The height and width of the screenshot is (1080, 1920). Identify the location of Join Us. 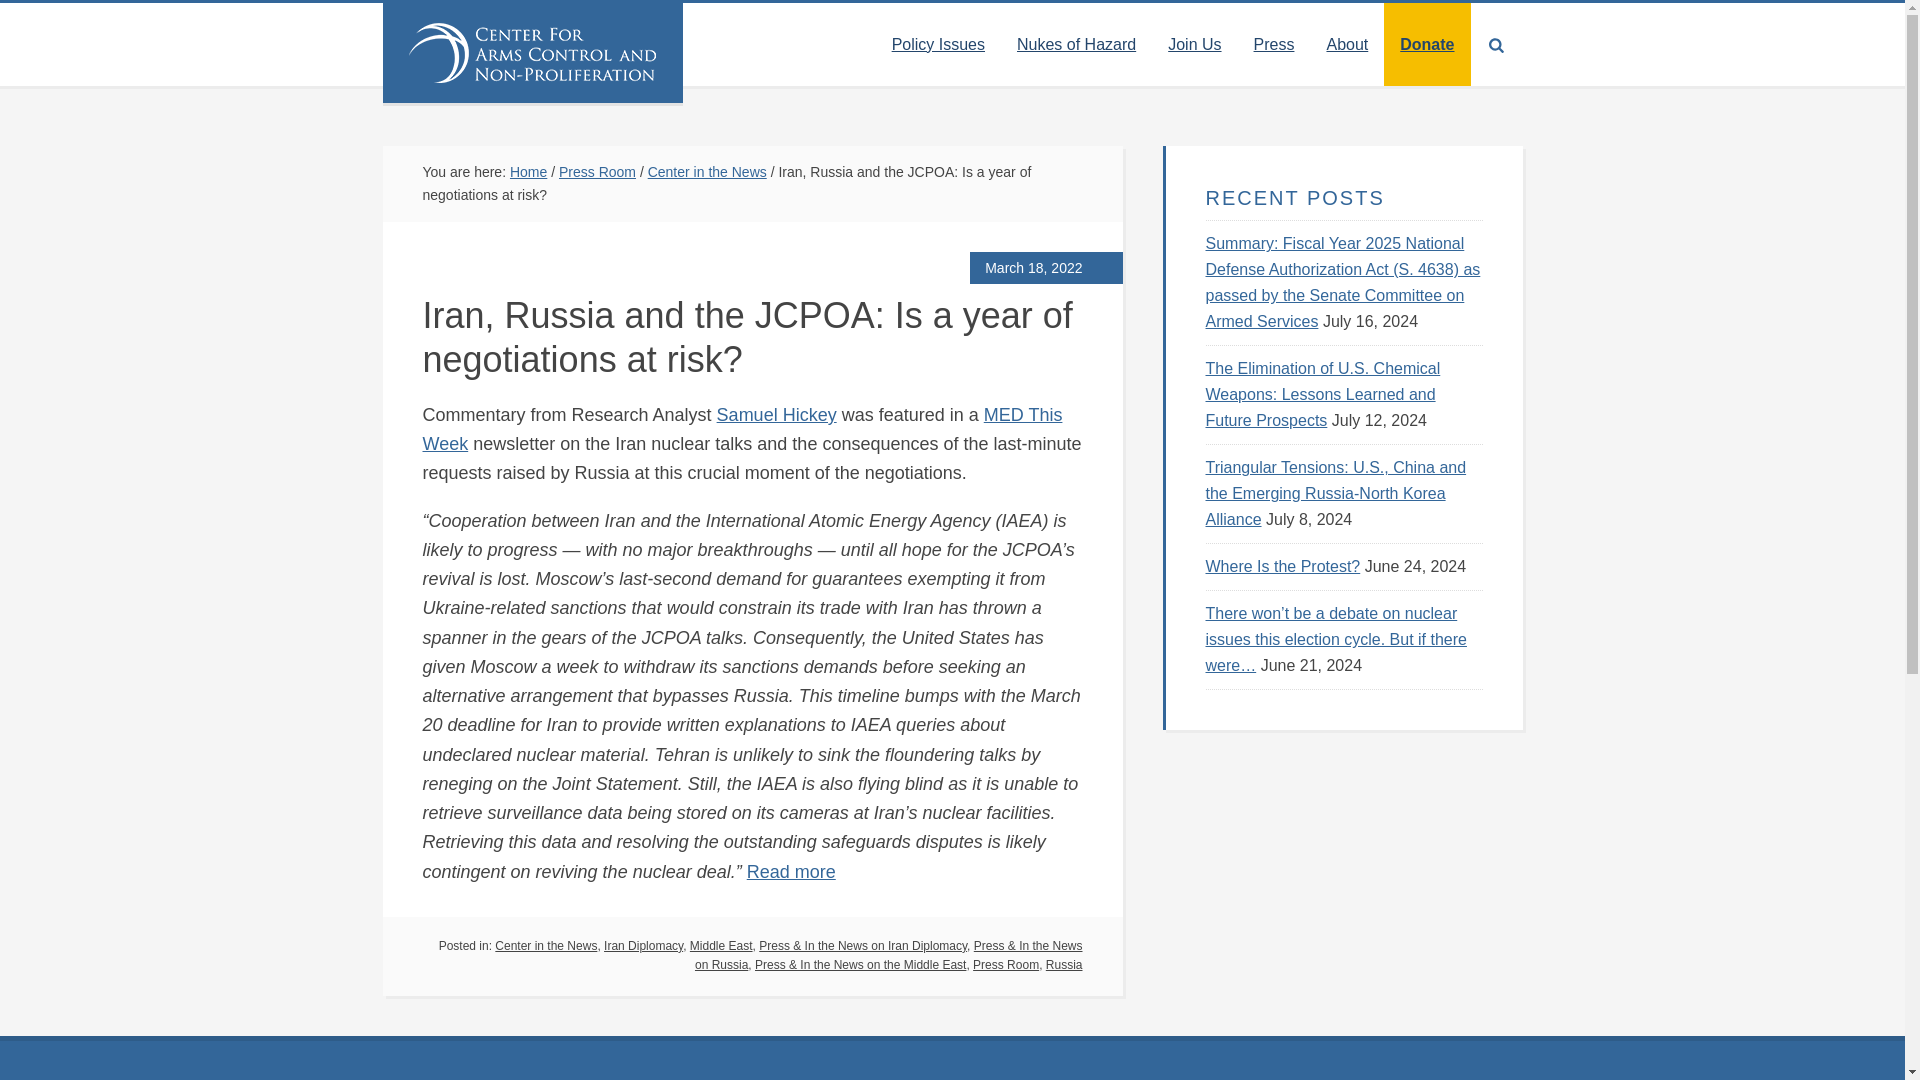
(1194, 44).